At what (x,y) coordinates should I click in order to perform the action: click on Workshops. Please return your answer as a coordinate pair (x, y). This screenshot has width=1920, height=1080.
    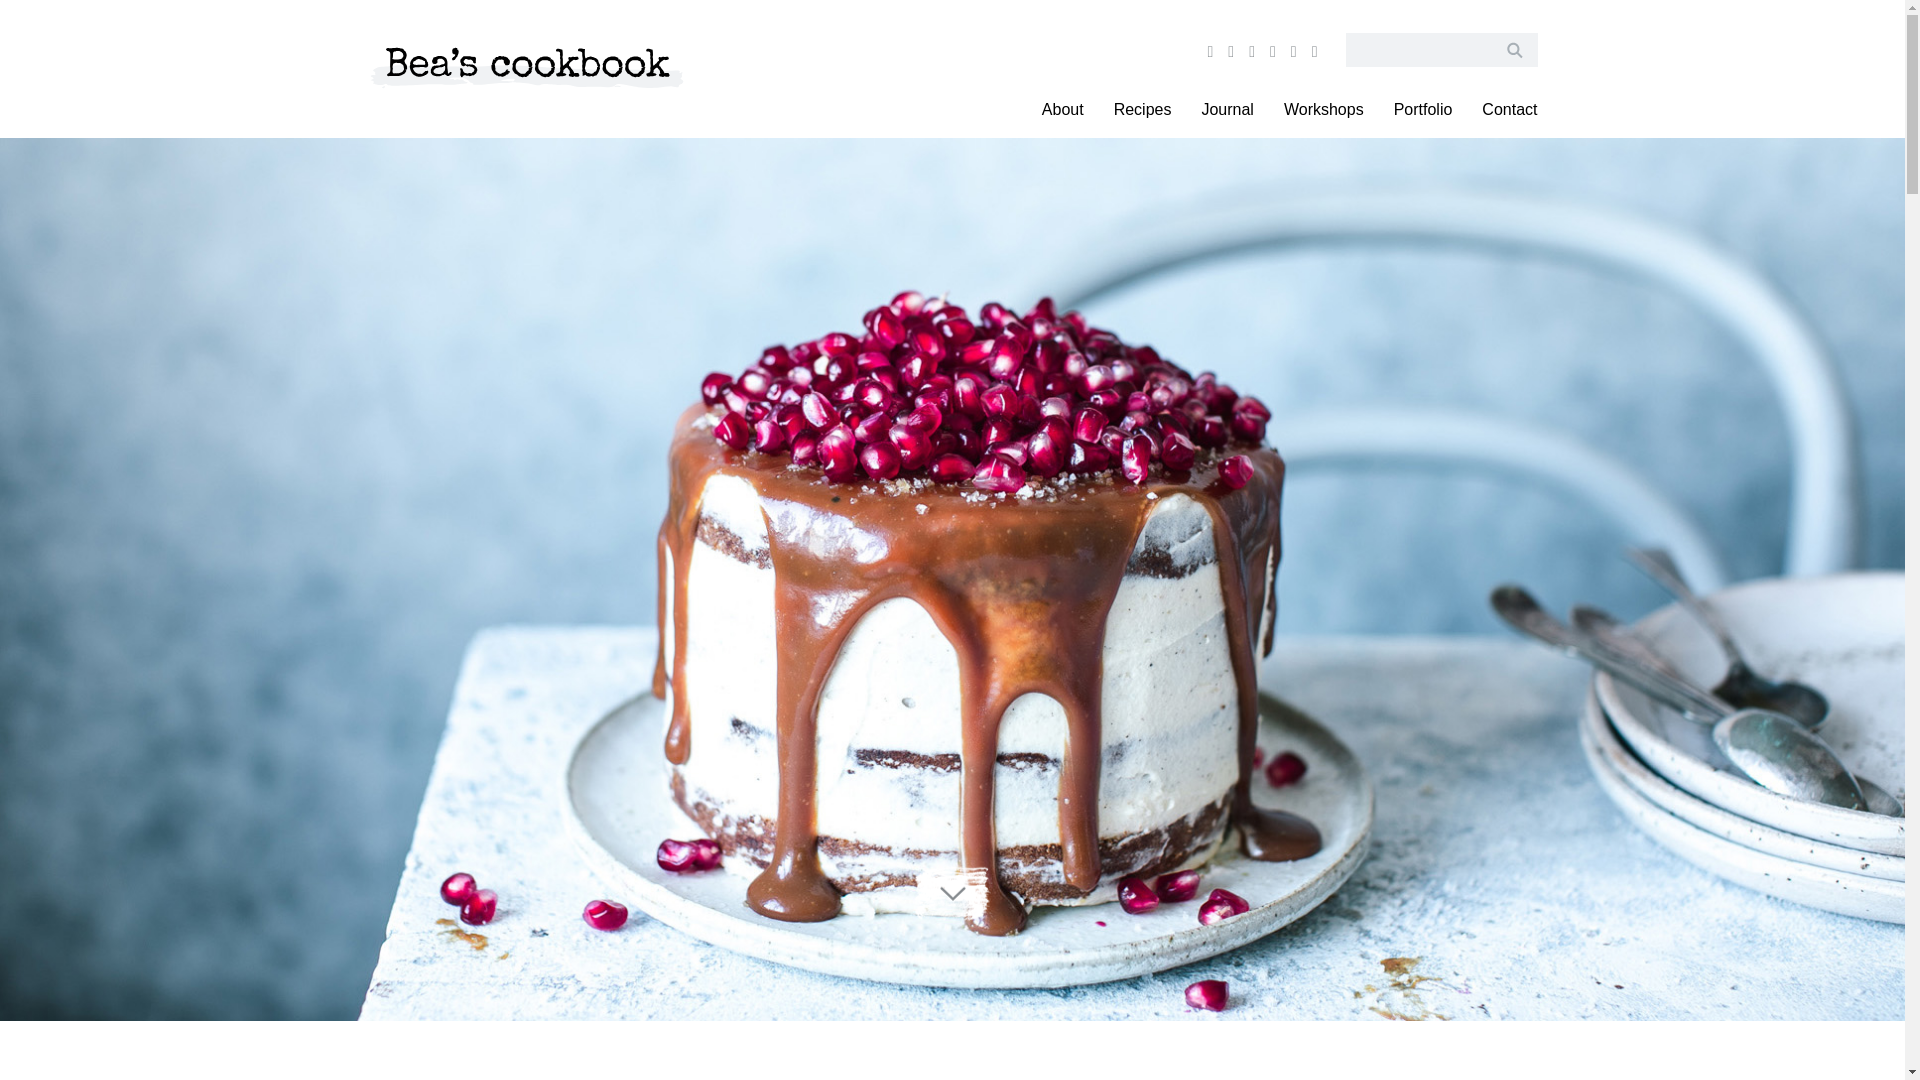
    Looking at the image, I should click on (1324, 110).